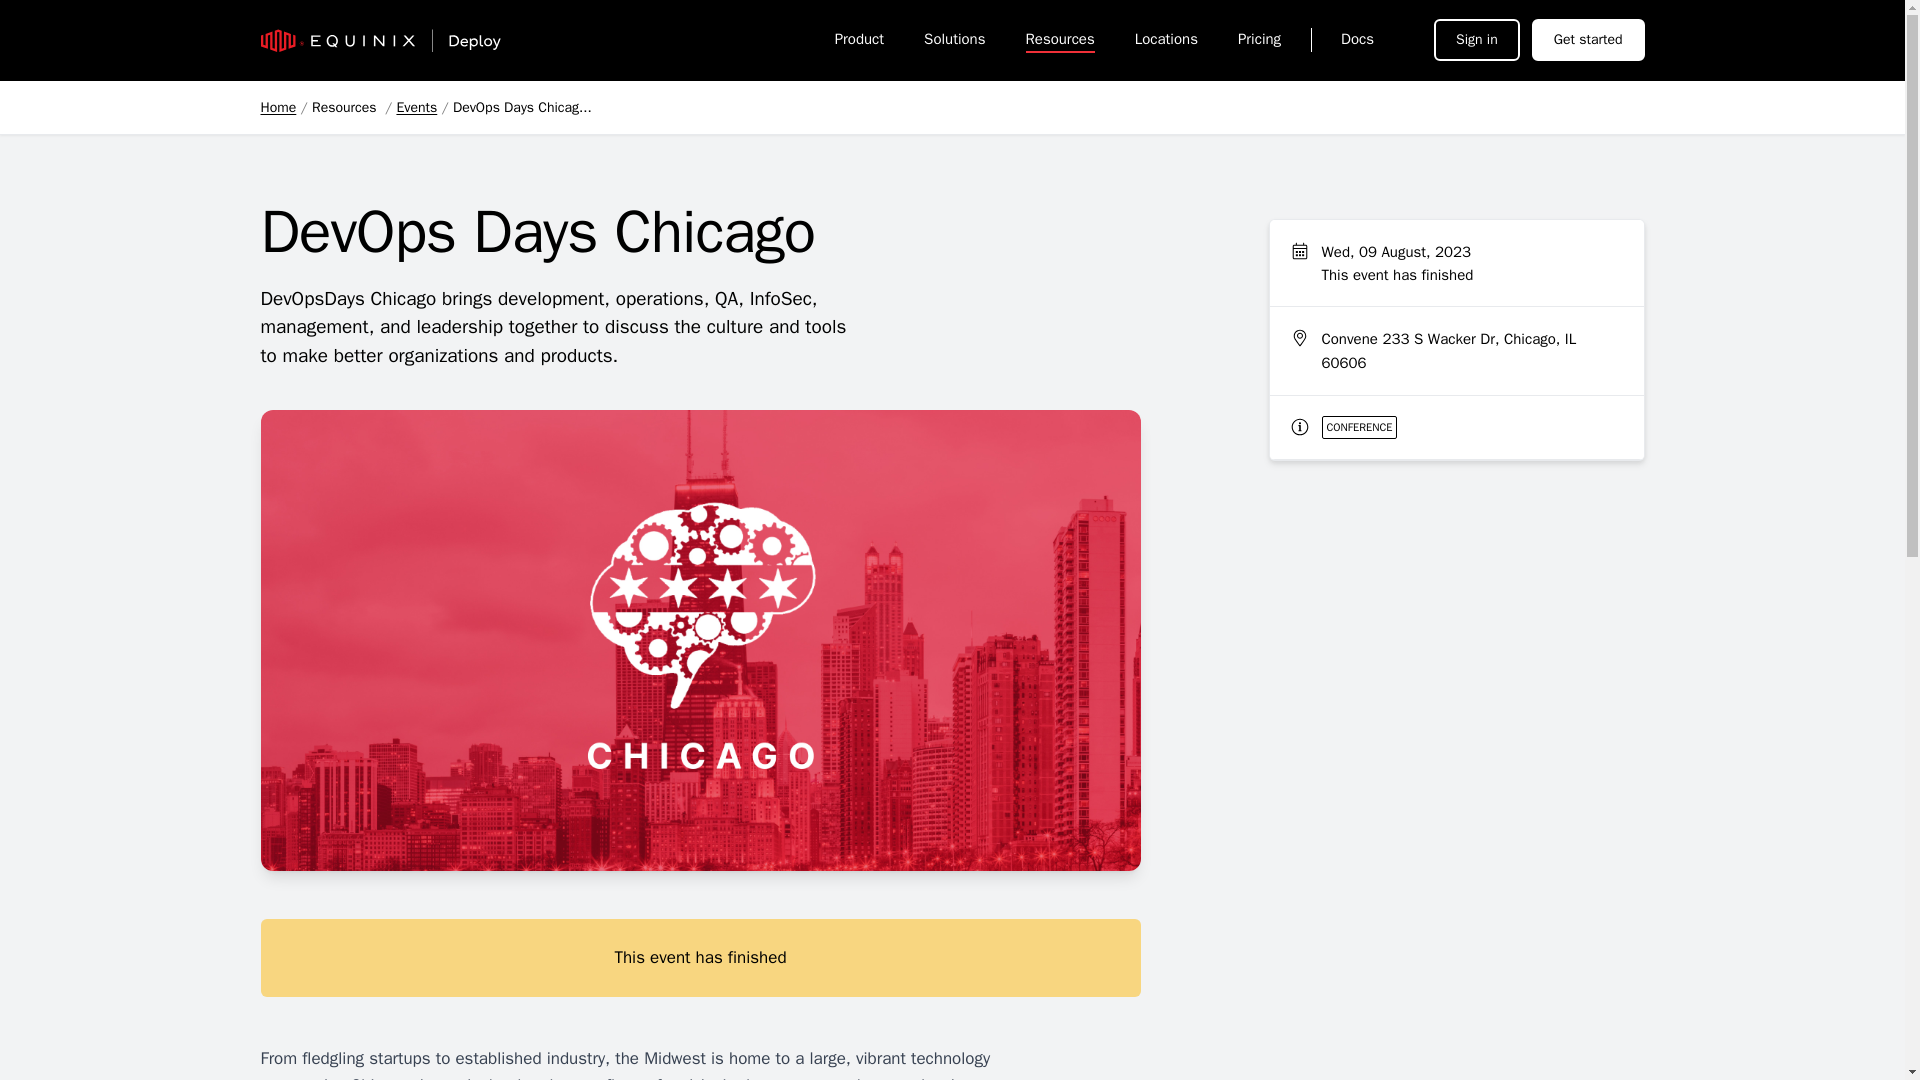  What do you see at coordinates (1259, 39) in the screenshot?
I see `Pricing` at bounding box center [1259, 39].